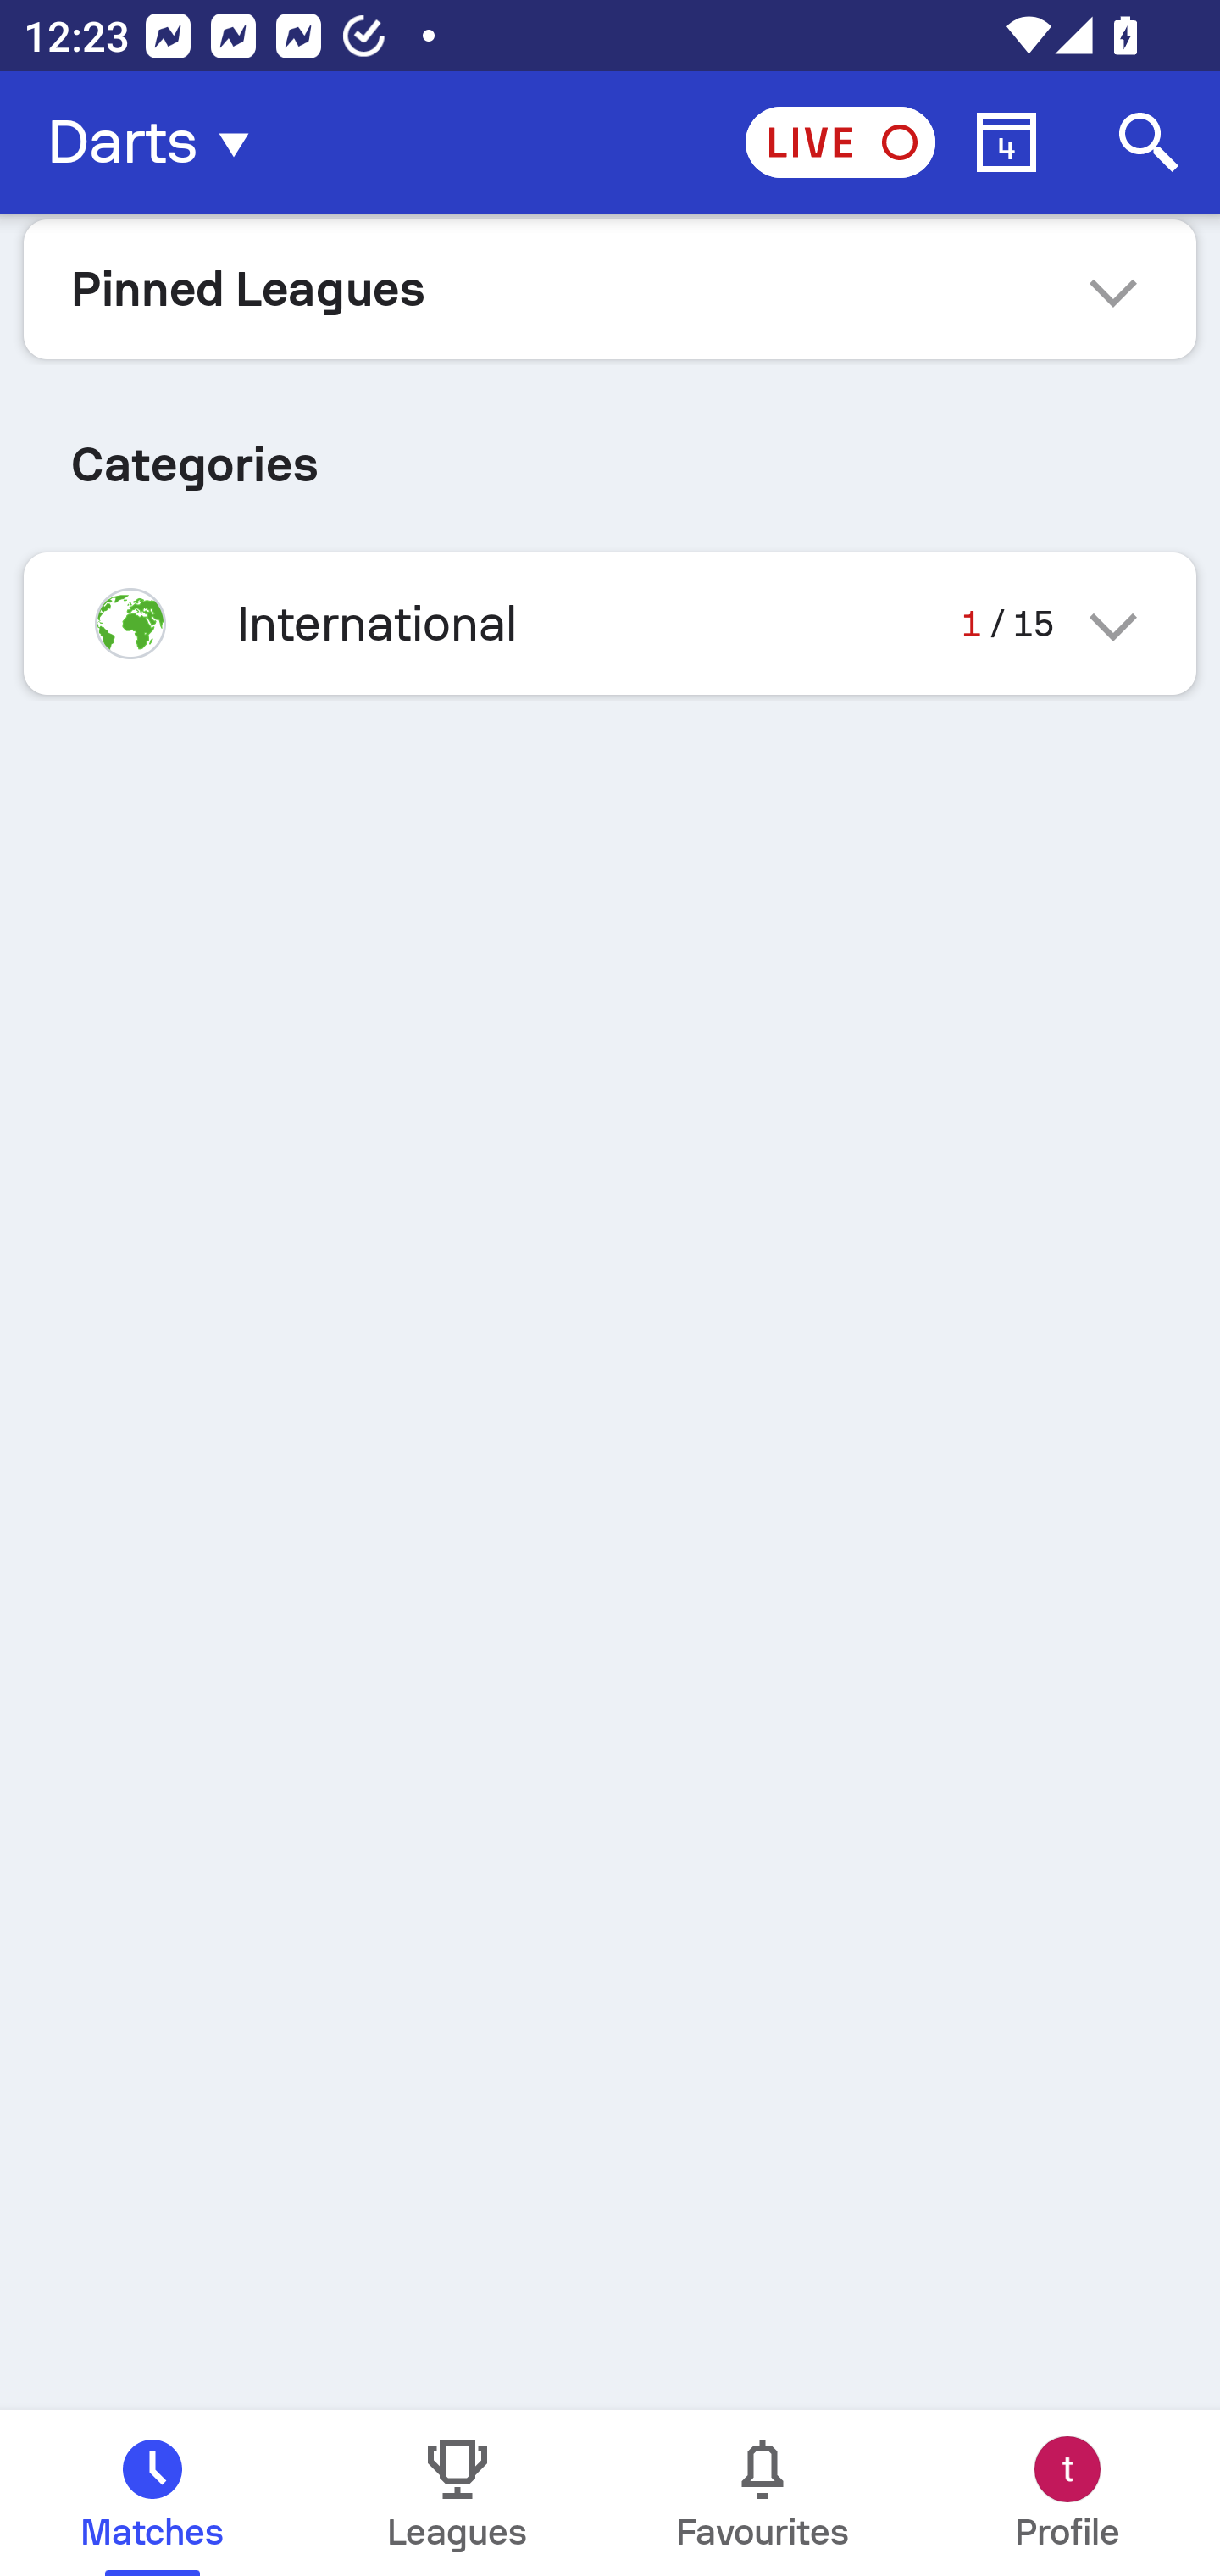 Image resolution: width=1220 pixels, height=2576 pixels. What do you see at coordinates (610, 452) in the screenshot?
I see `Categories` at bounding box center [610, 452].